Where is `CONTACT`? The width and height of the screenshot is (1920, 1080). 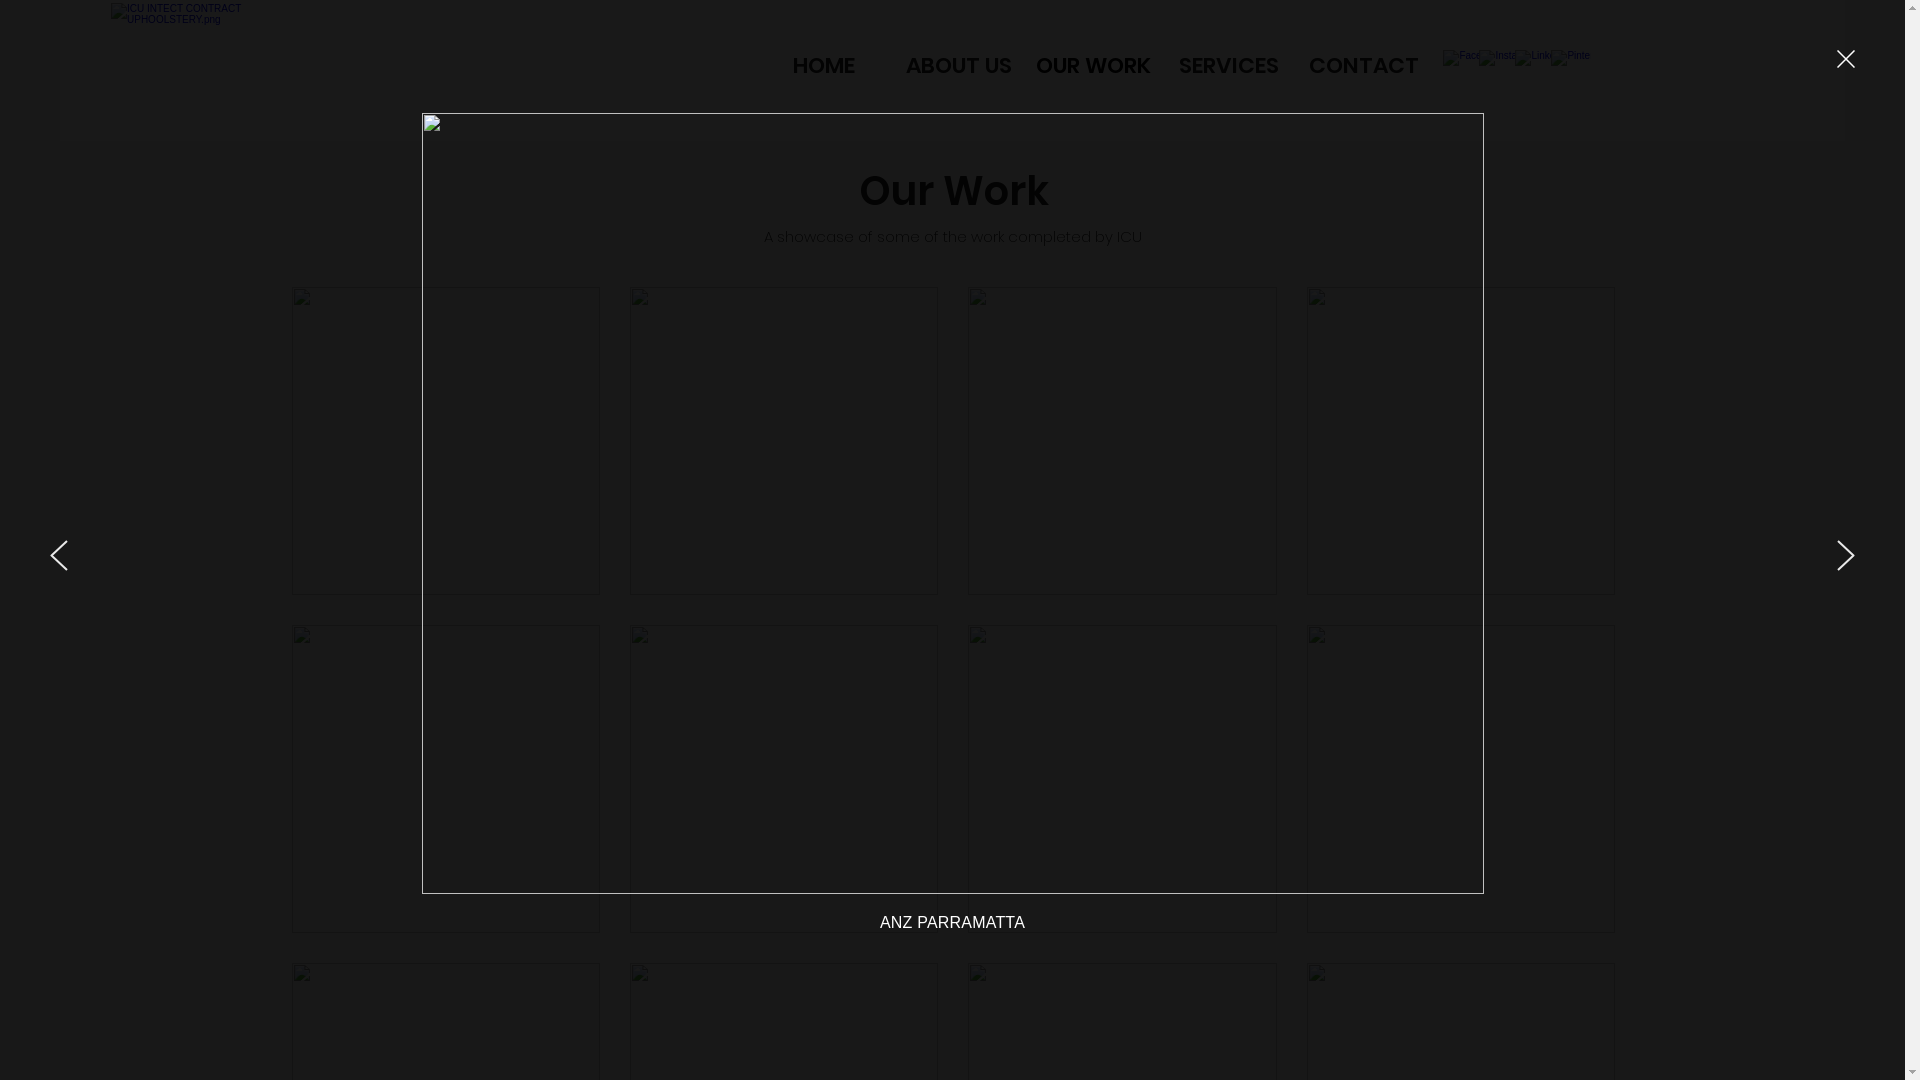
CONTACT is located at coordinates (1364, 66).